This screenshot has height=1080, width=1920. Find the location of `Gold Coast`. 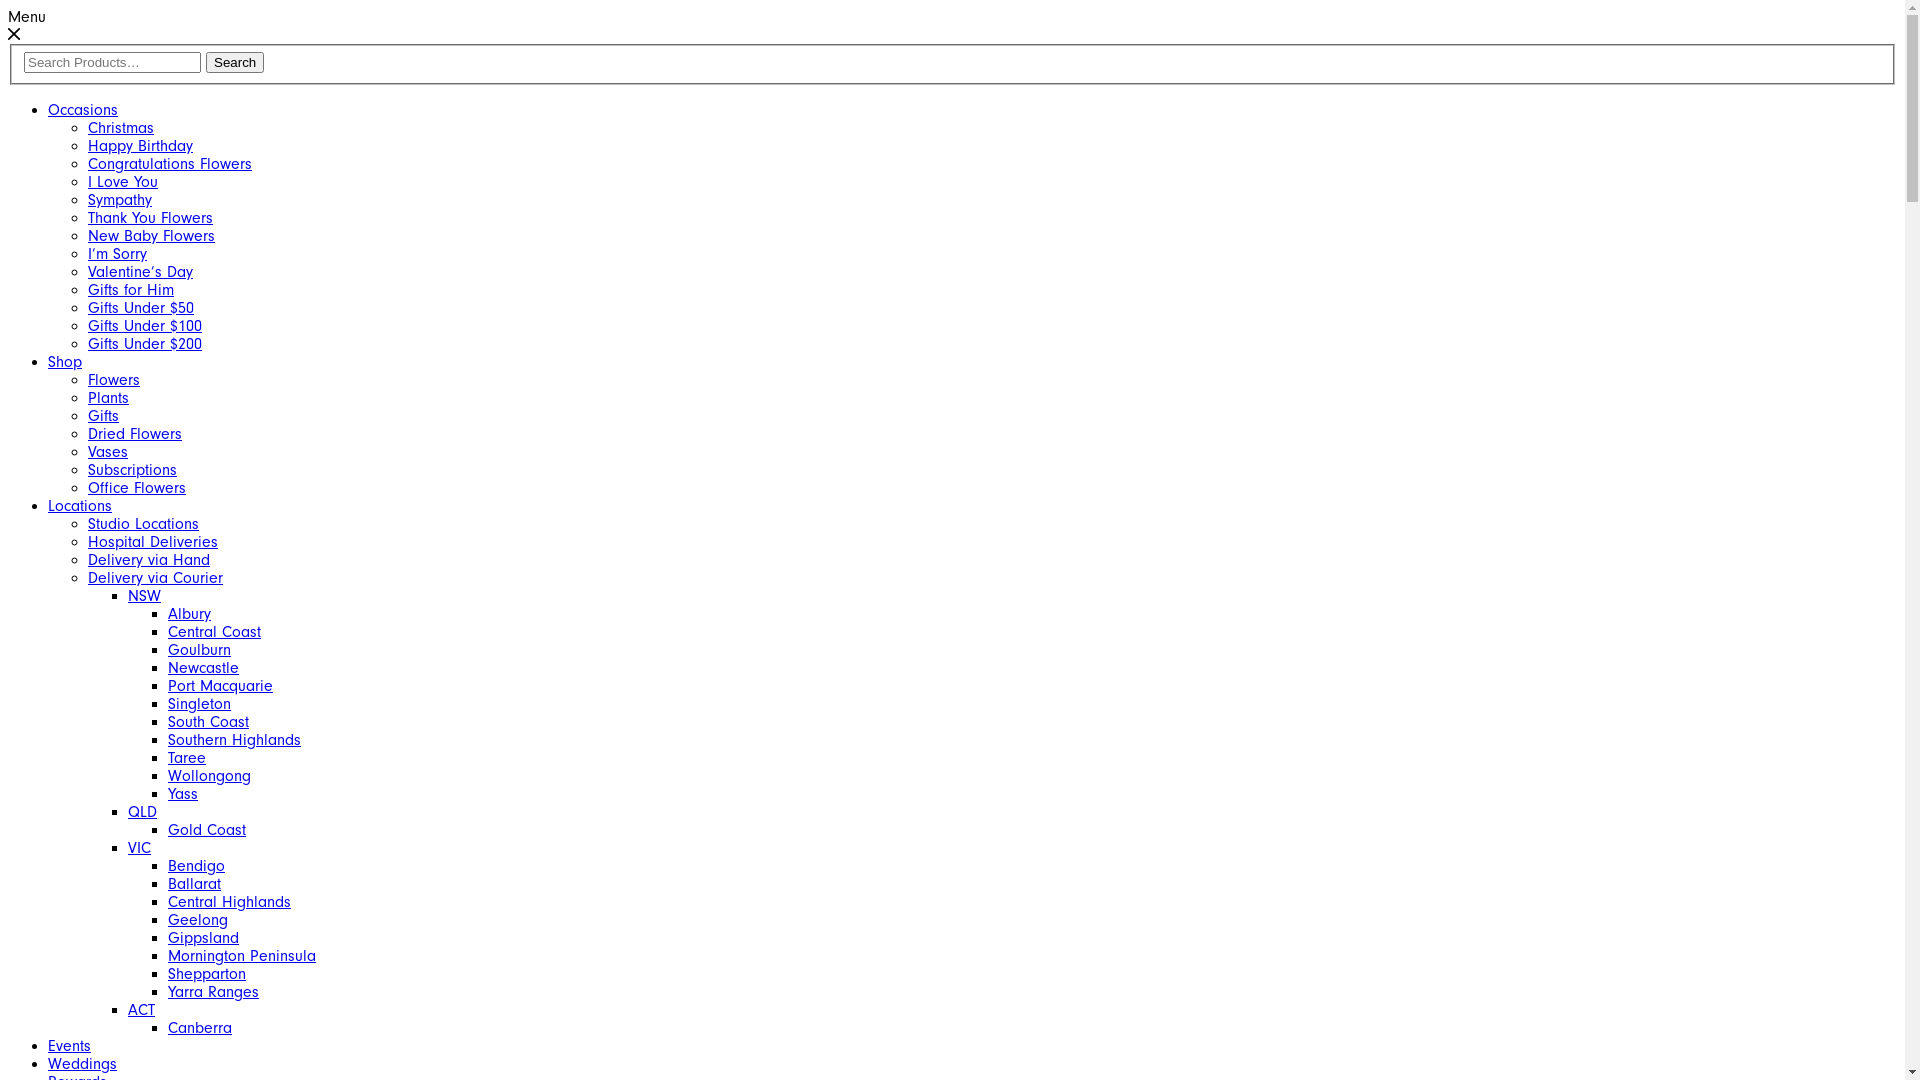

Gold Coast is located at coordinates (206, 830).